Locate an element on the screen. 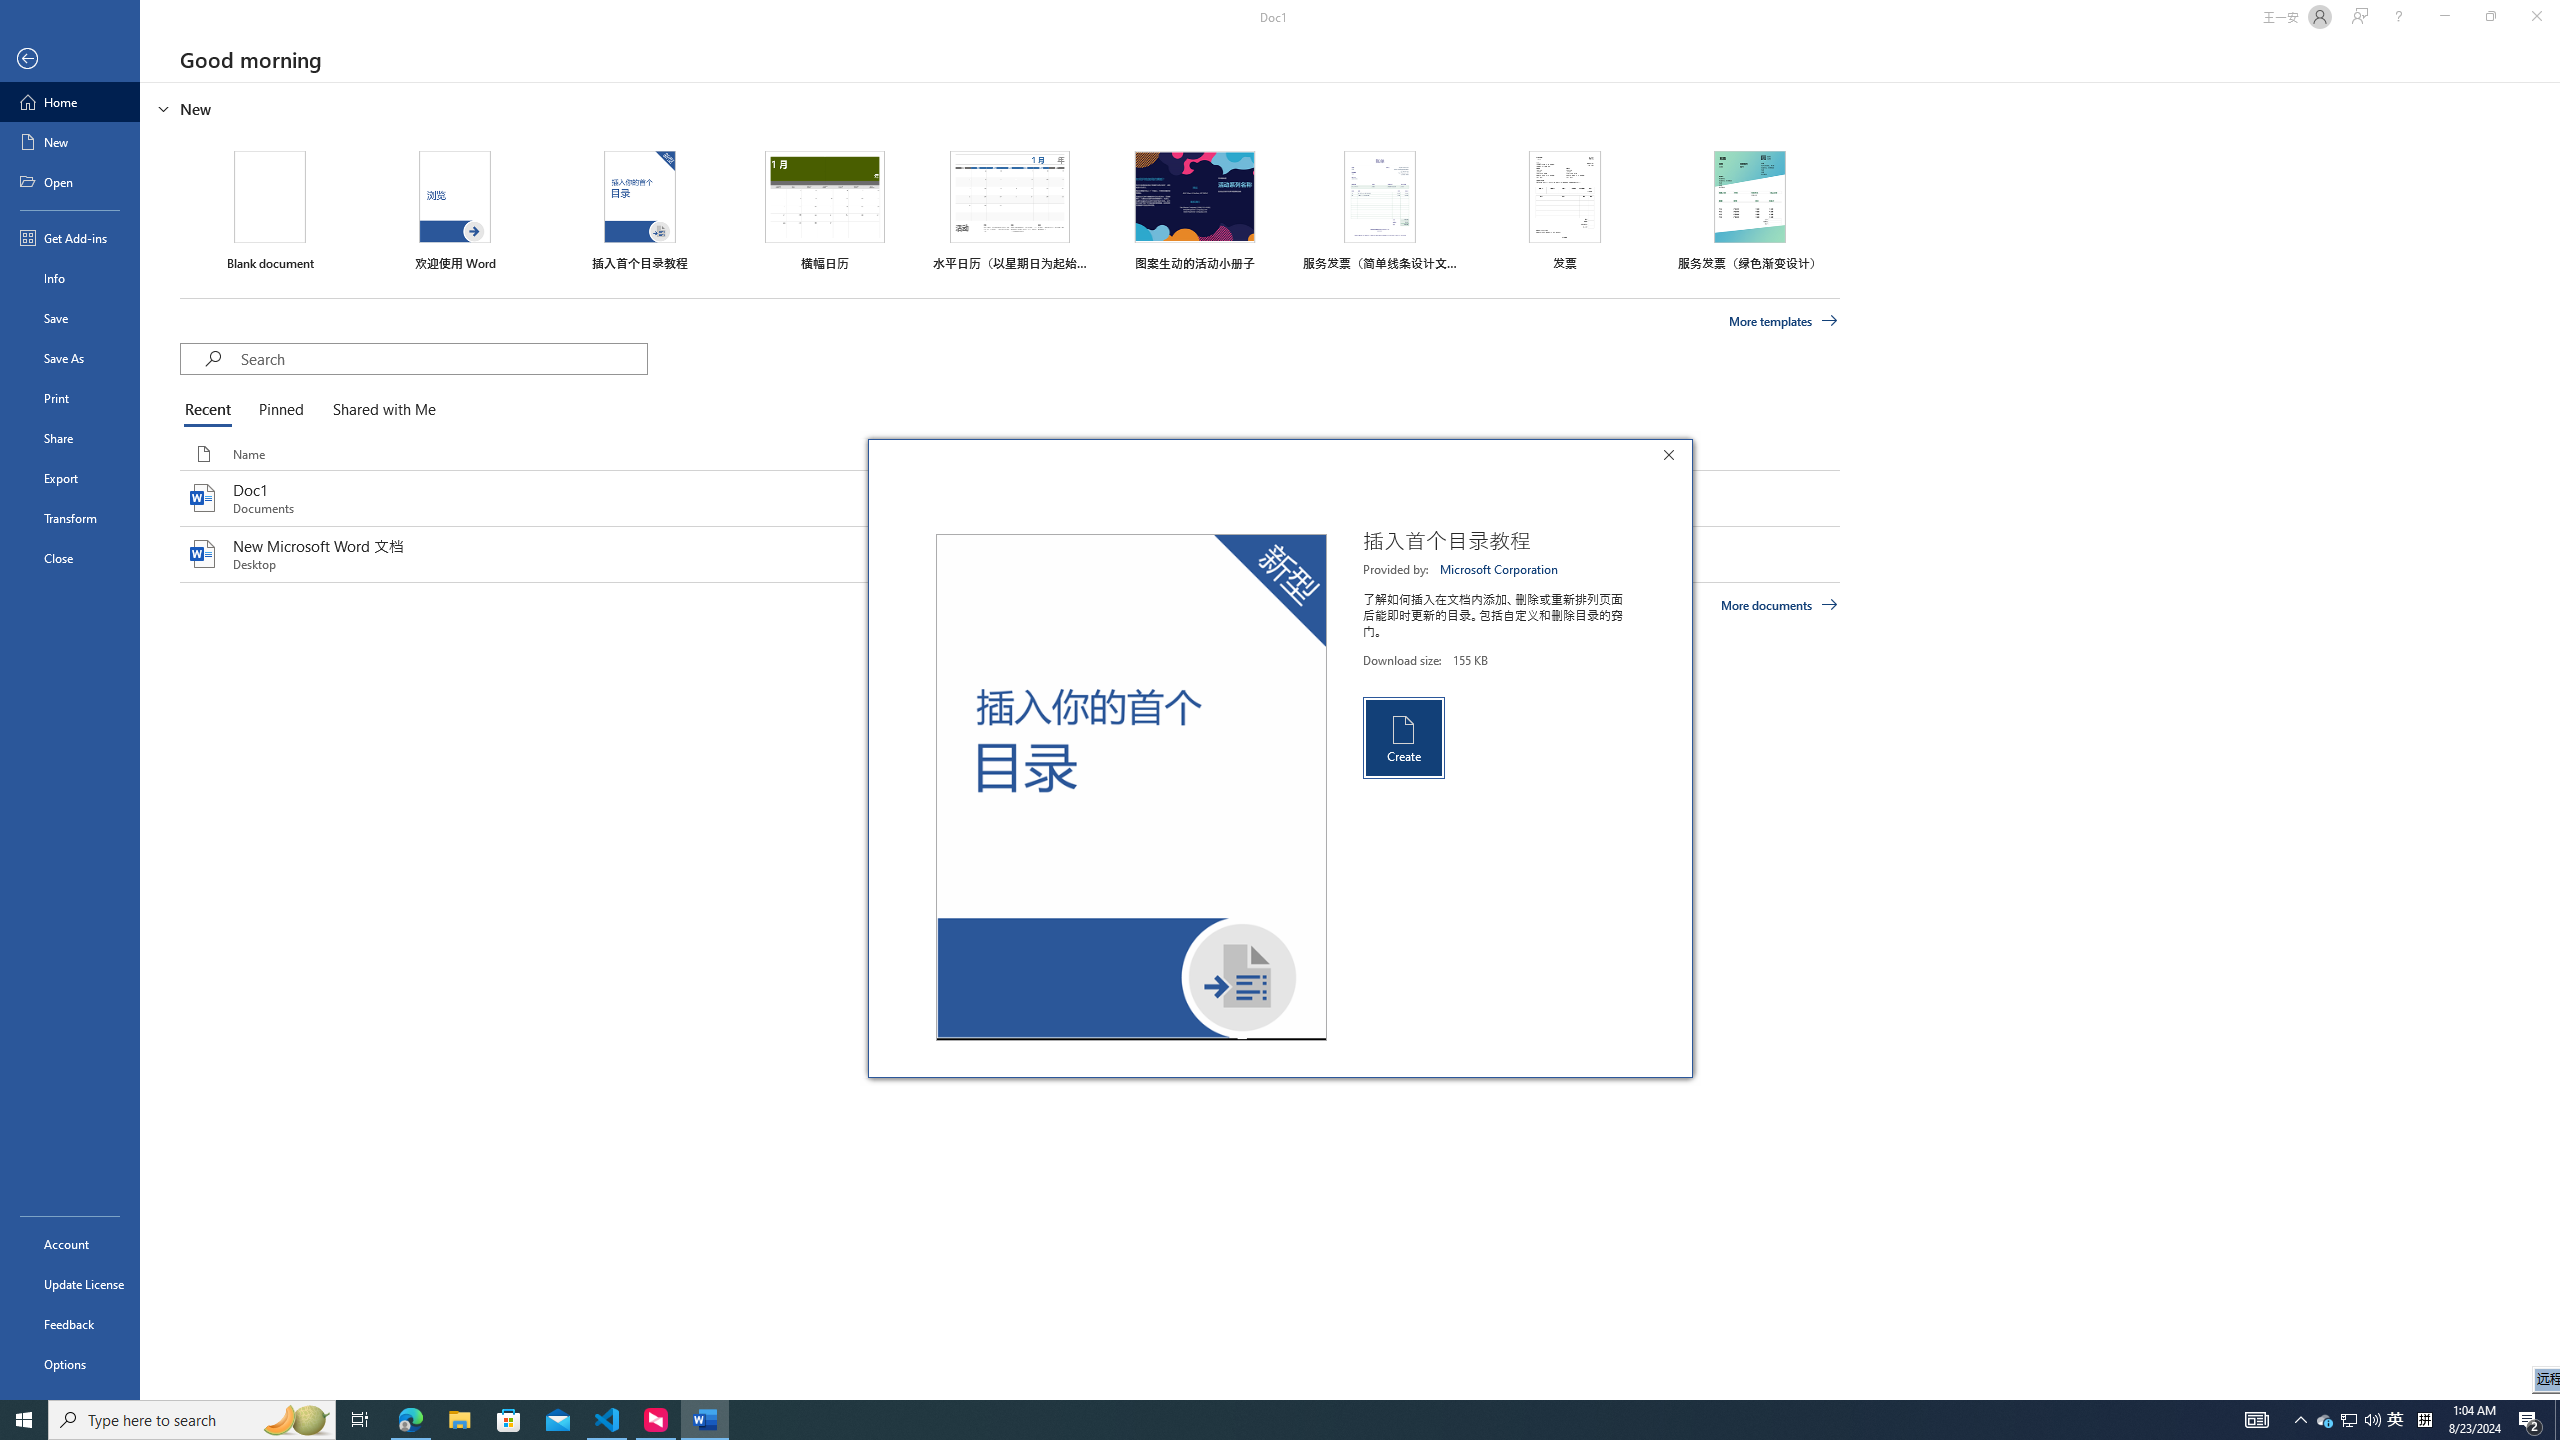 This screenshot has height=1440, width=2560. Preview is located at coordinates (1131, 787).